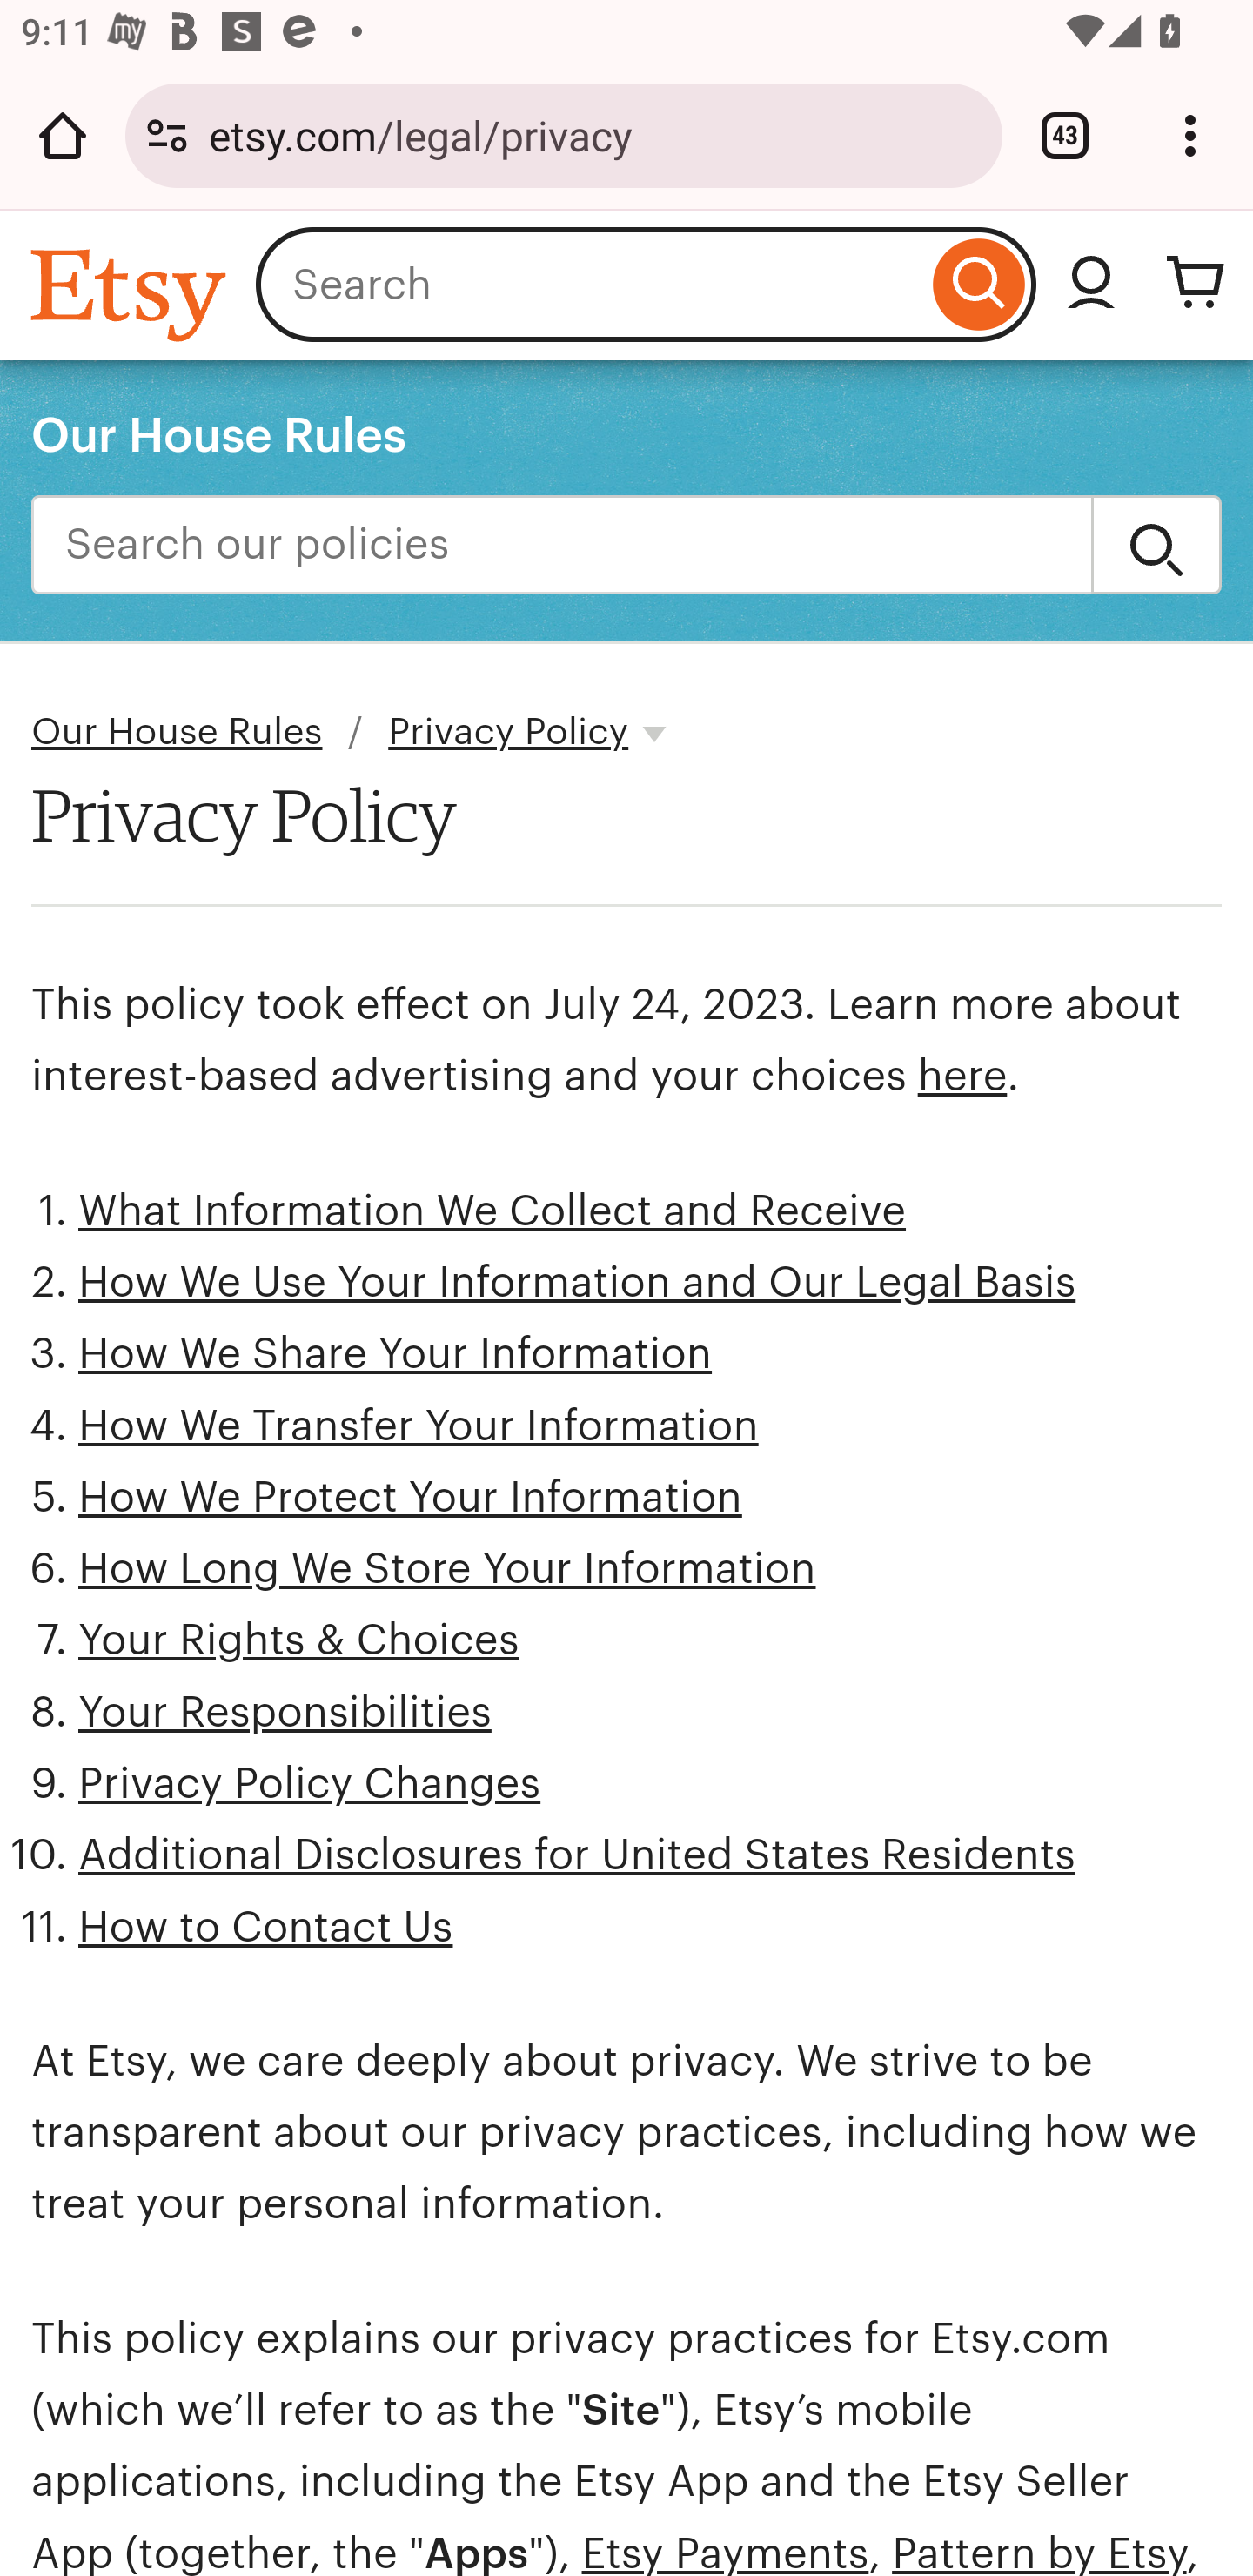 The height and width of the screenshot is (2576, 1253). Describe the element at coordinates (285, 1711) in the screenshot. I see `Your Responsibilities` at that location.